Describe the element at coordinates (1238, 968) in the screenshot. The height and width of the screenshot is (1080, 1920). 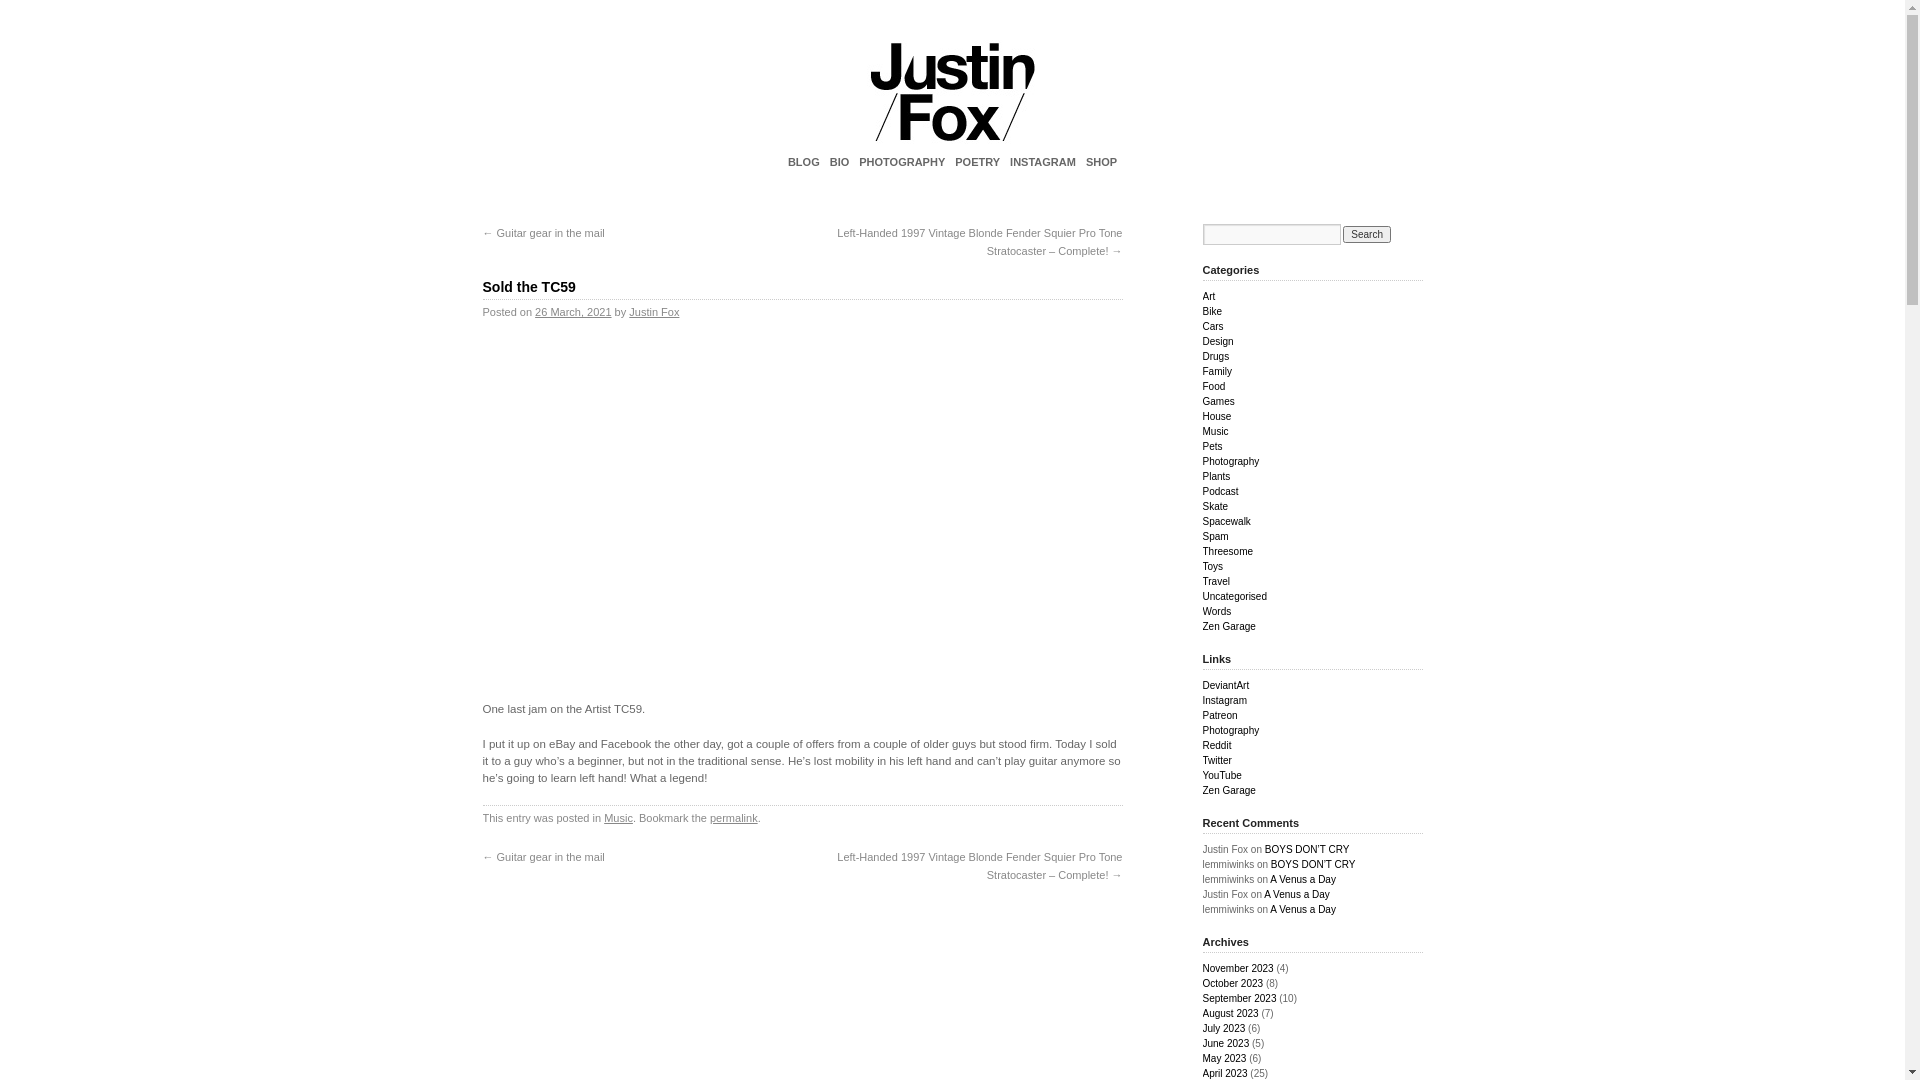
I see `November 2023` at that location.